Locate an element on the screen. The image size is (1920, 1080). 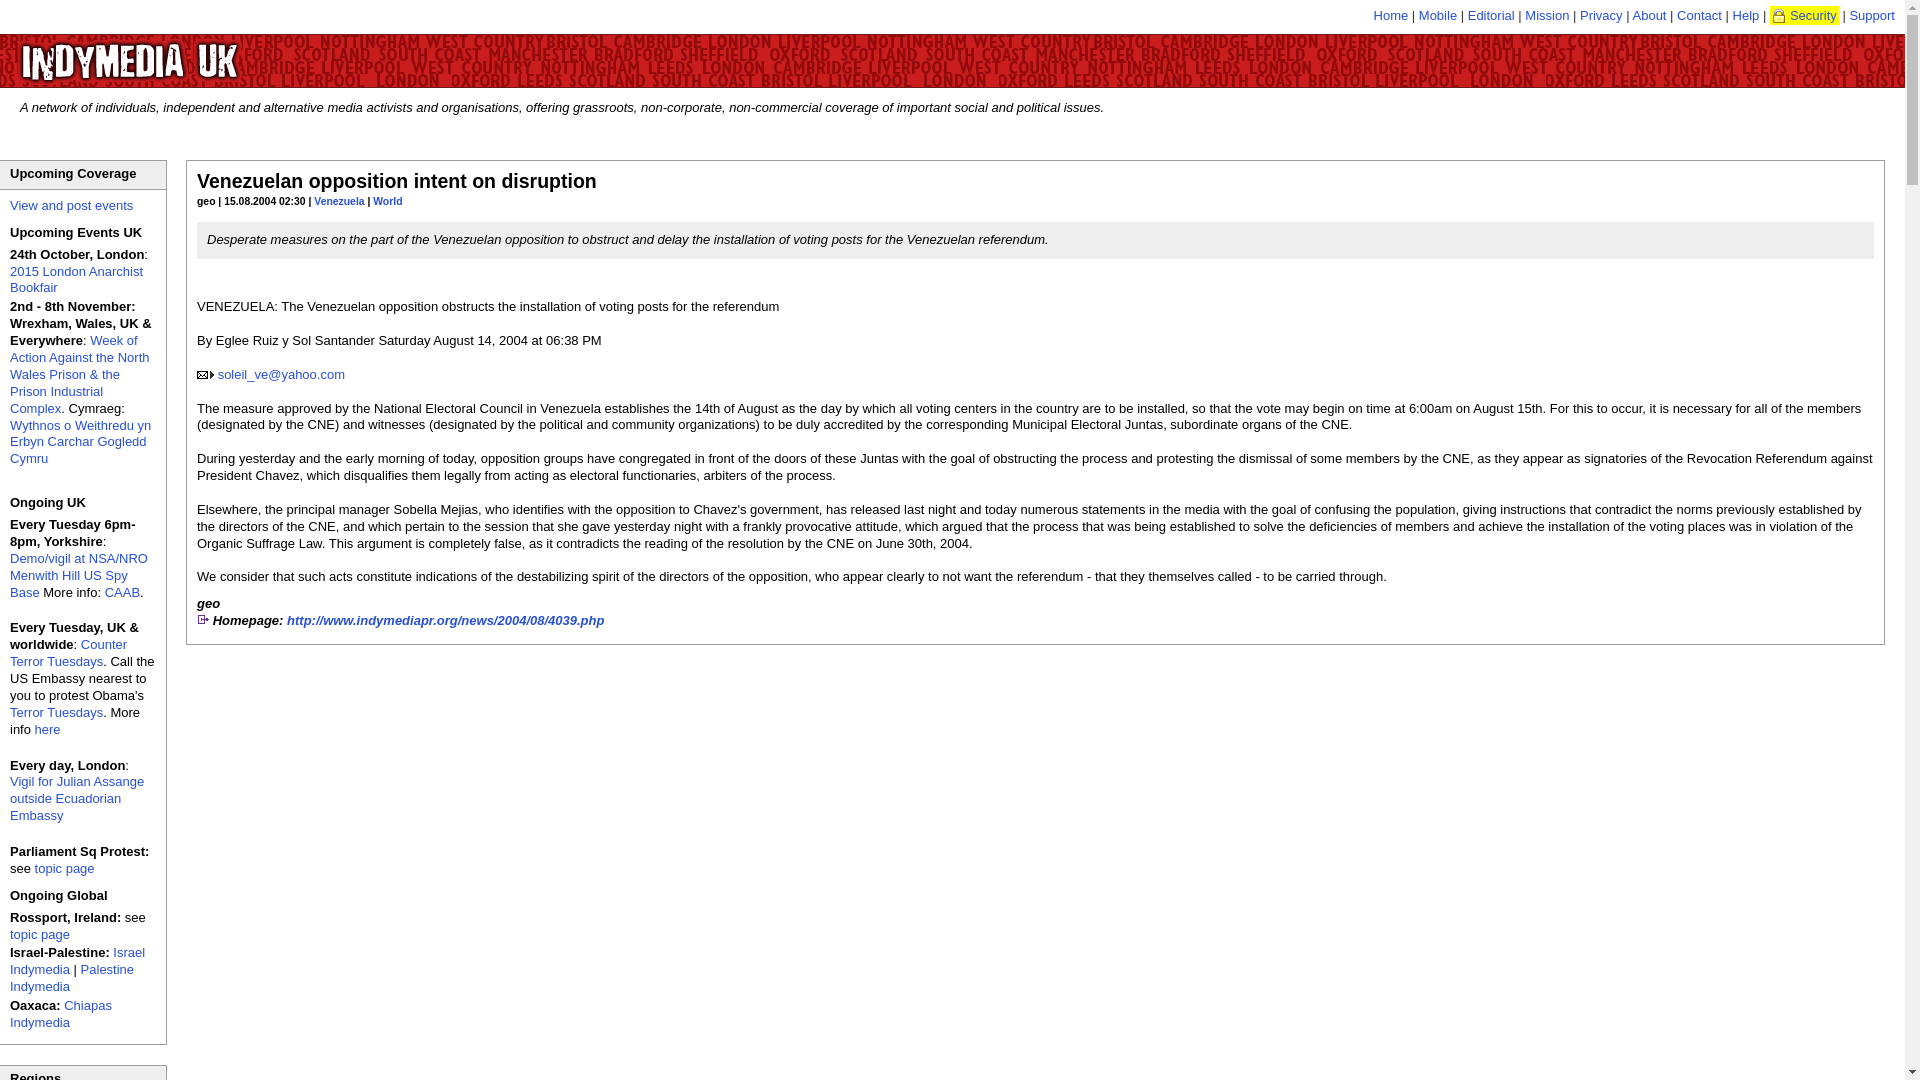
Venezuelan opposition intent on disruption is located at coordinates (397, 180).